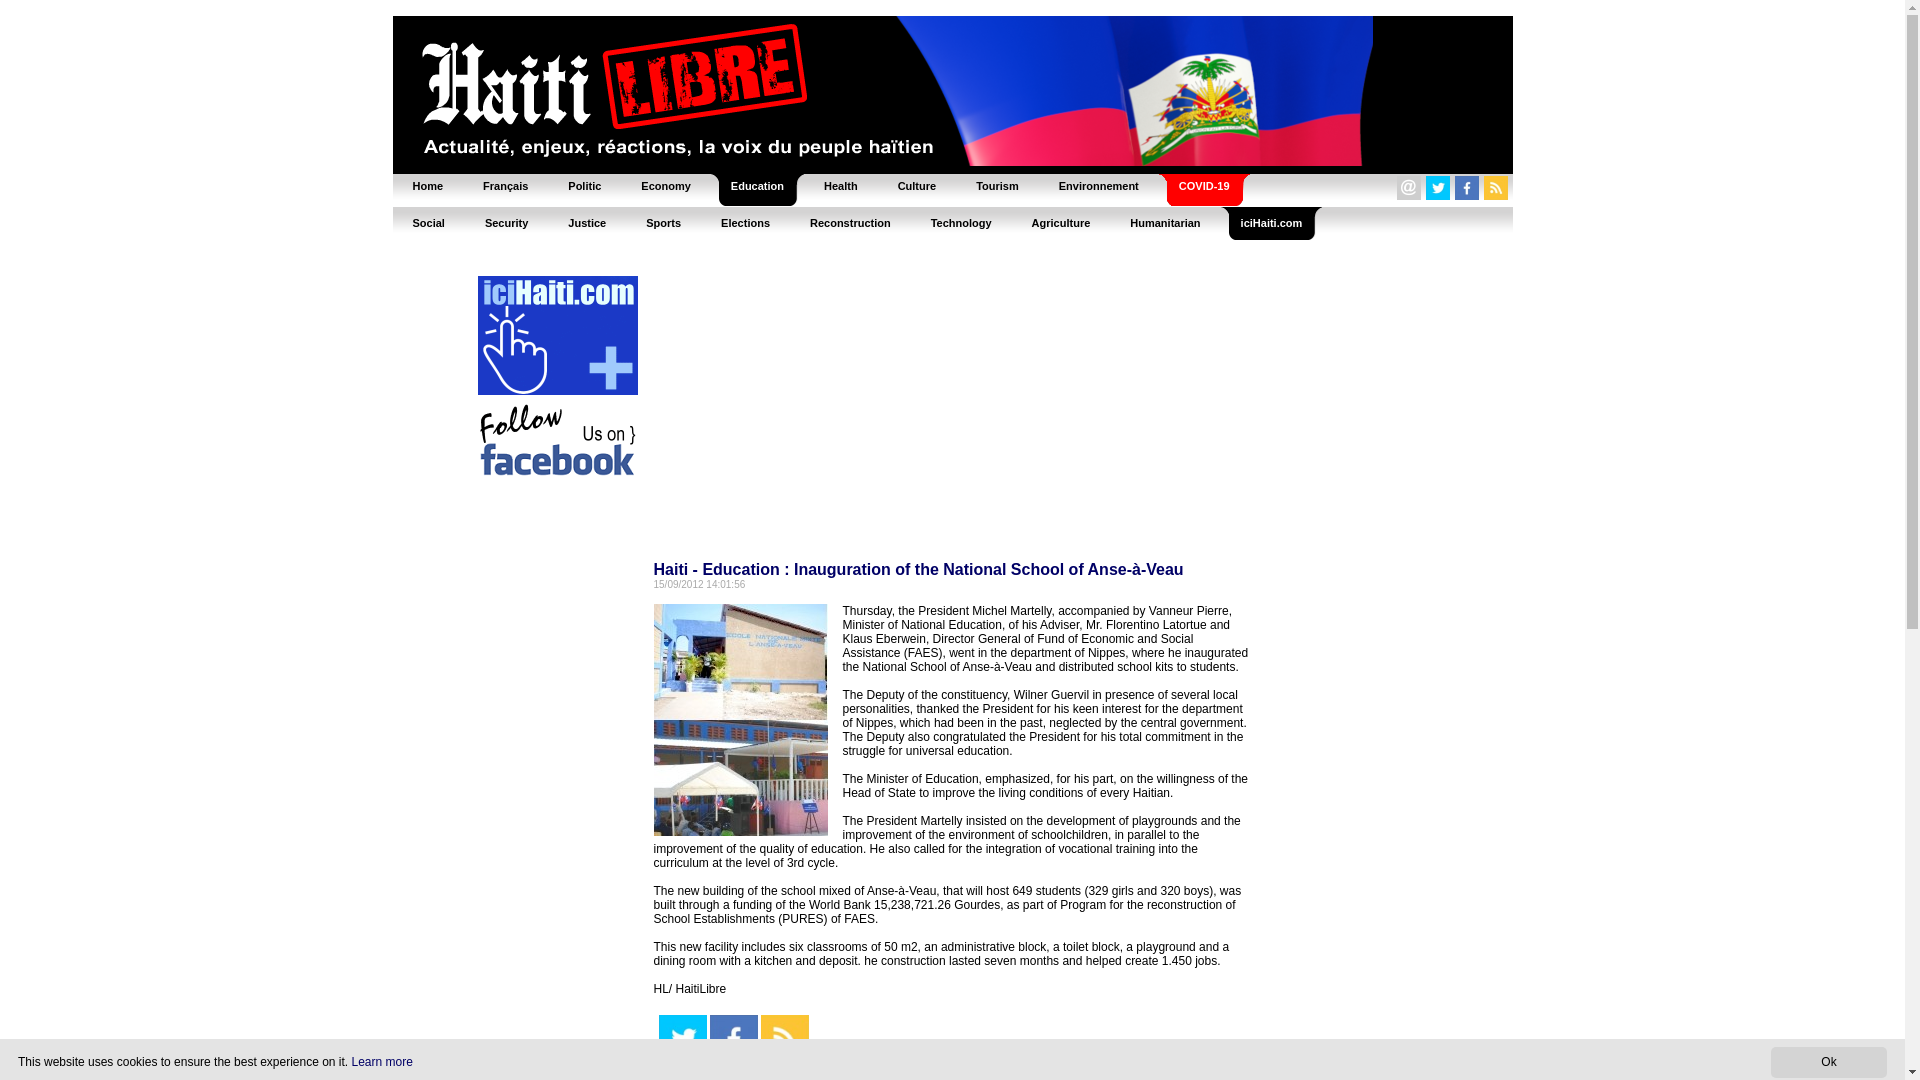 This screenshot has width=1920, height=1080. Describe the element at coordinates (586, 222) in the screenshot. I see `Justice` at that location.